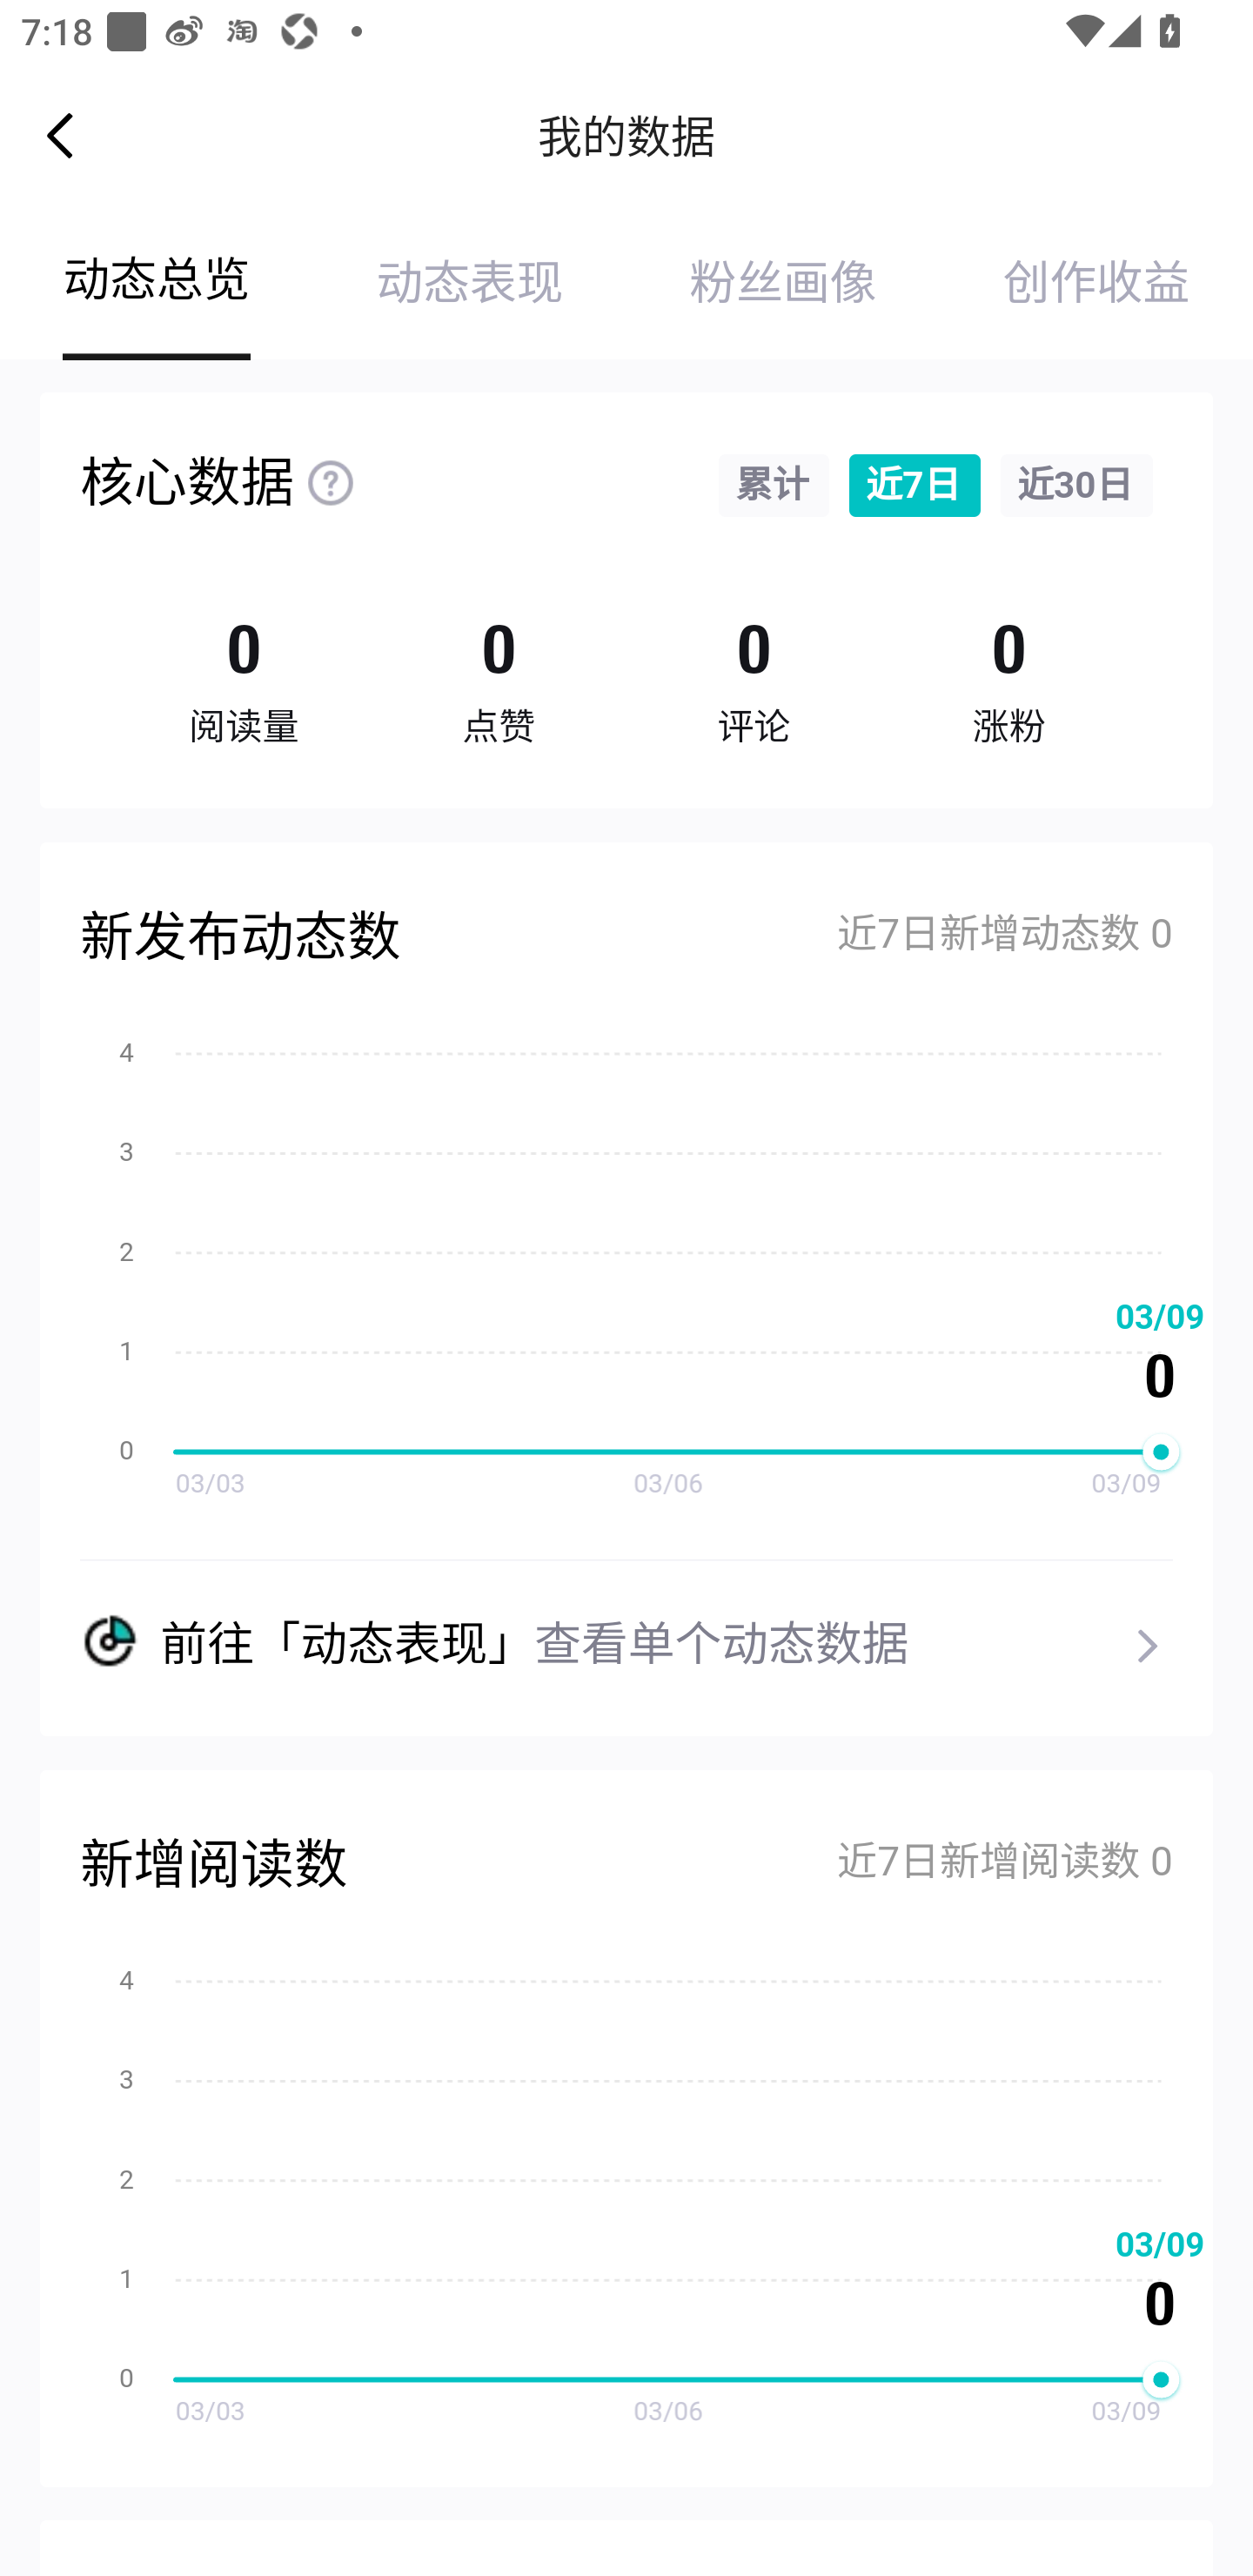 The width and height of the screenshot is (1253, 2576). Describe the element at coordinates (774, 486) in the screenshot. I see `累计` at that location.